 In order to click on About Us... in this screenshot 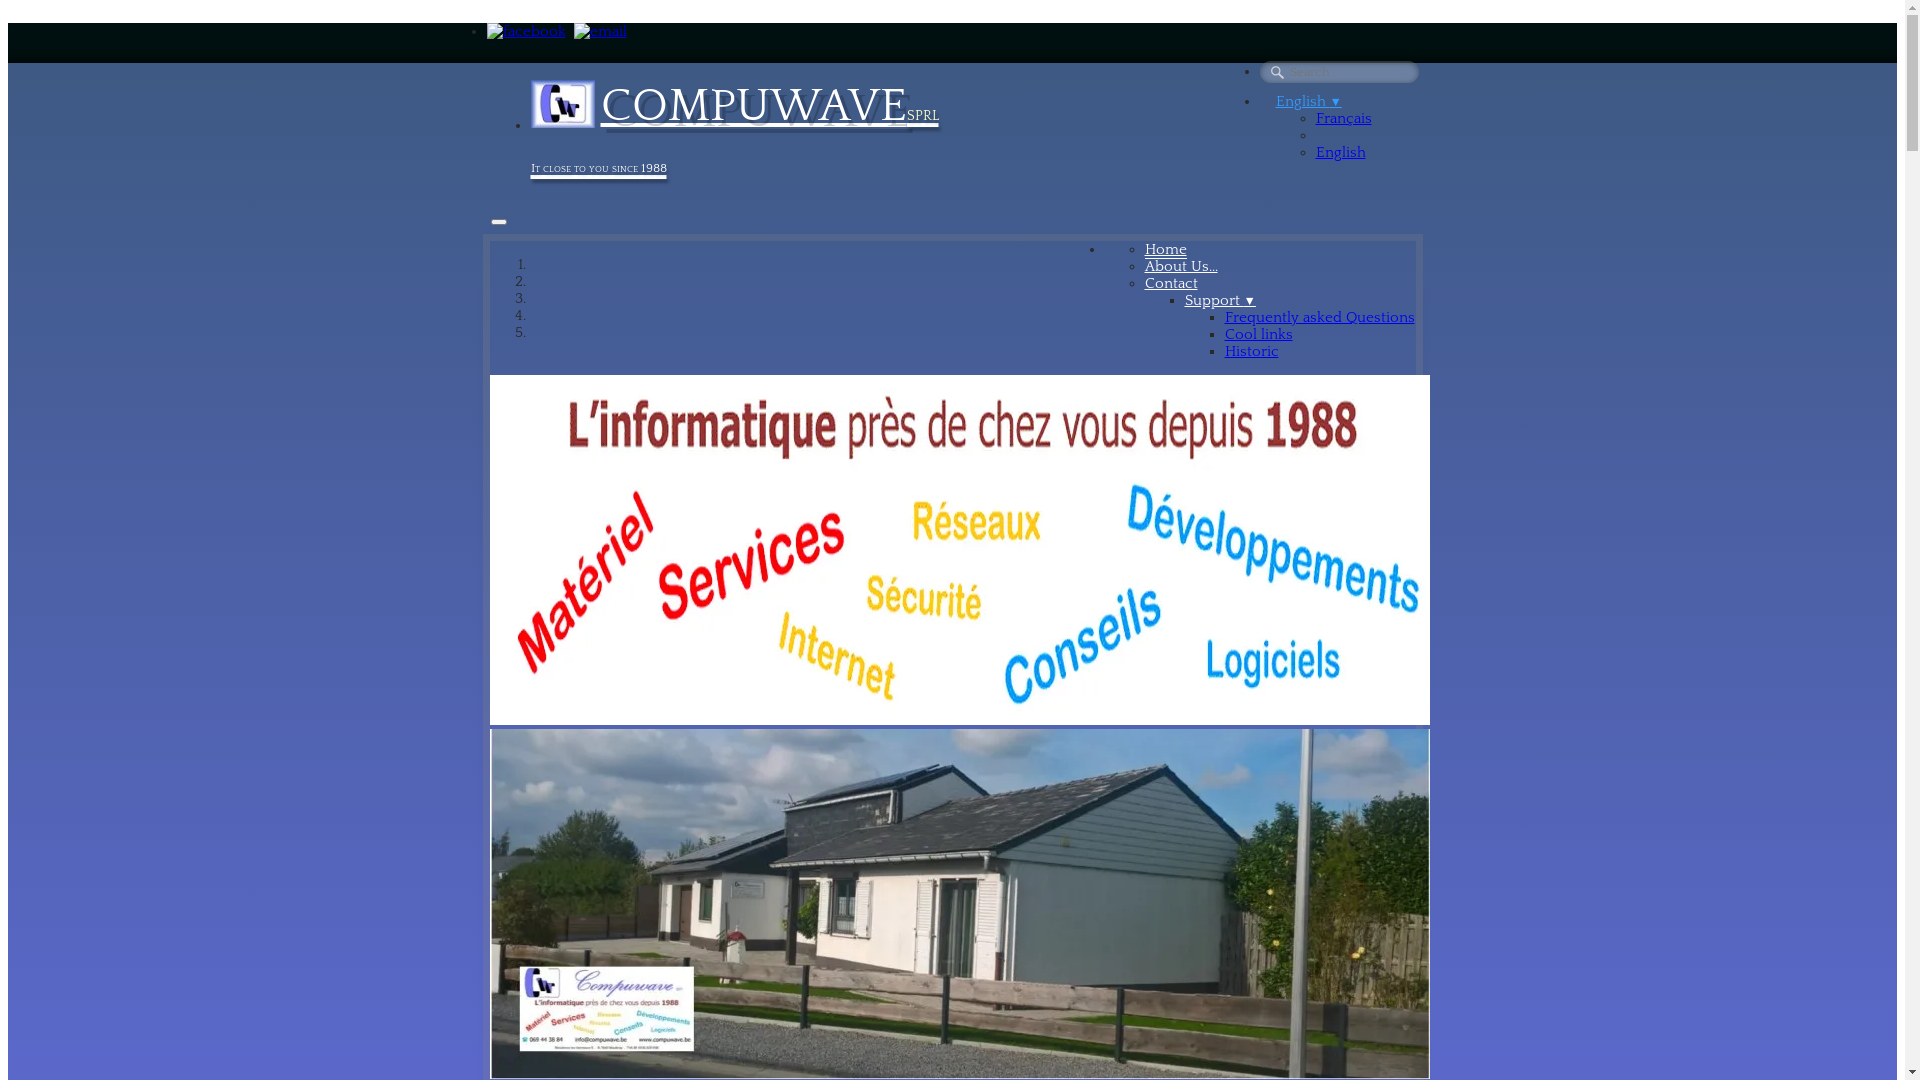, I will do `click(1180, 266)`.